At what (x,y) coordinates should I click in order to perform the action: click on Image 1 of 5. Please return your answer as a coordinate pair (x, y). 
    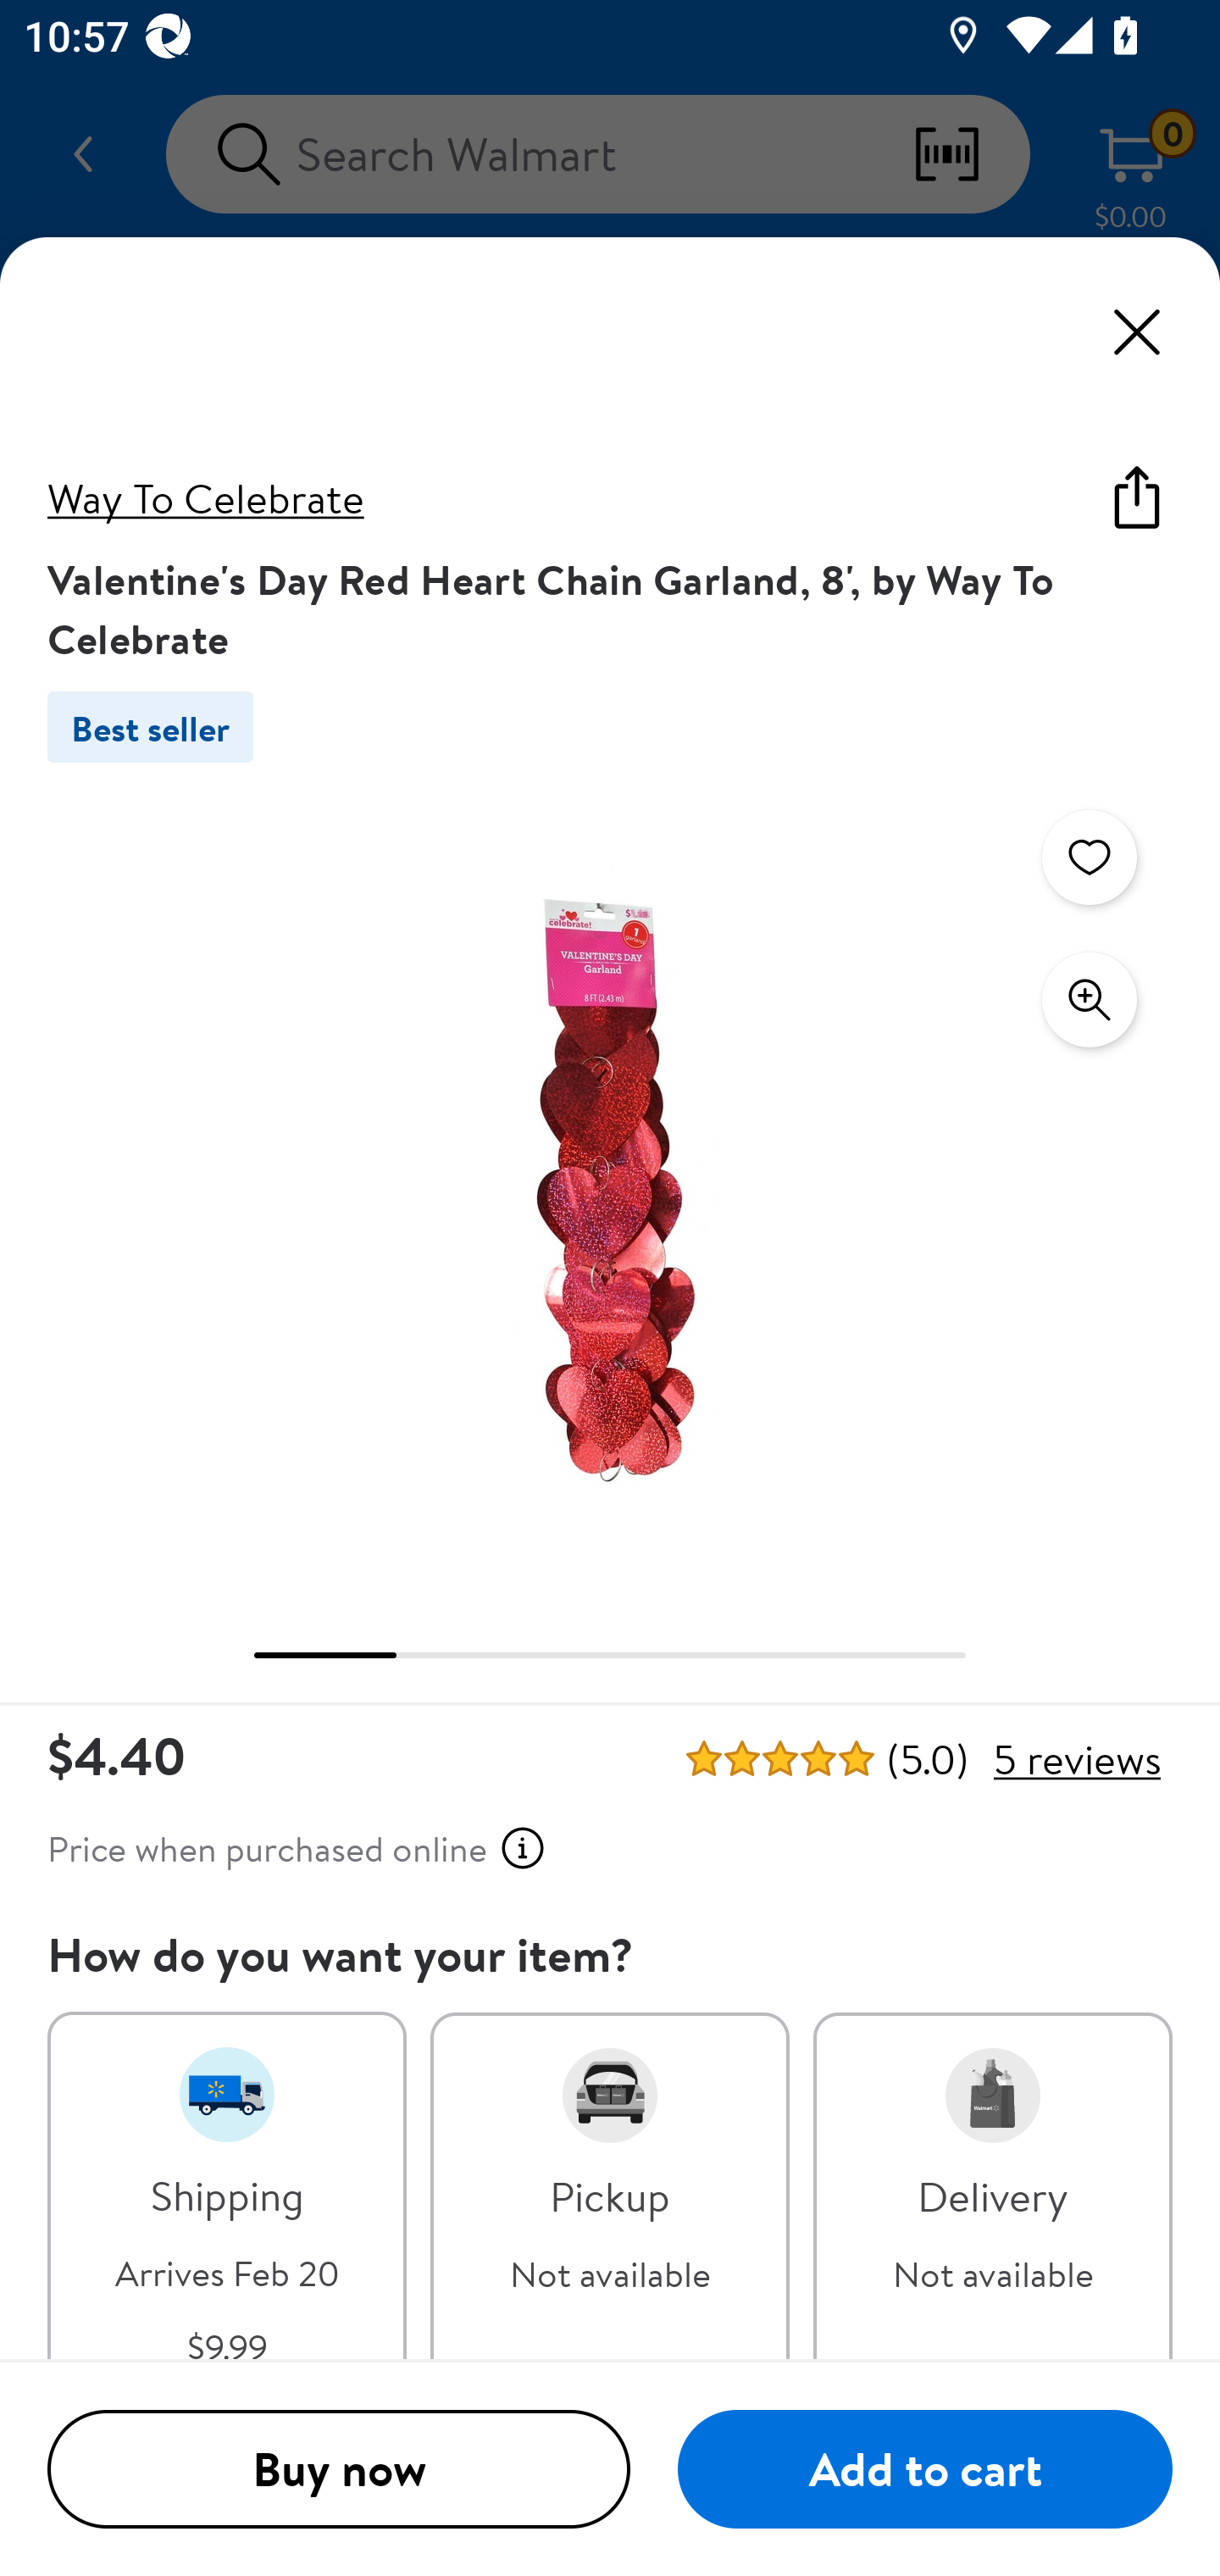
    Looking at the image, I should click on (610, 1190).